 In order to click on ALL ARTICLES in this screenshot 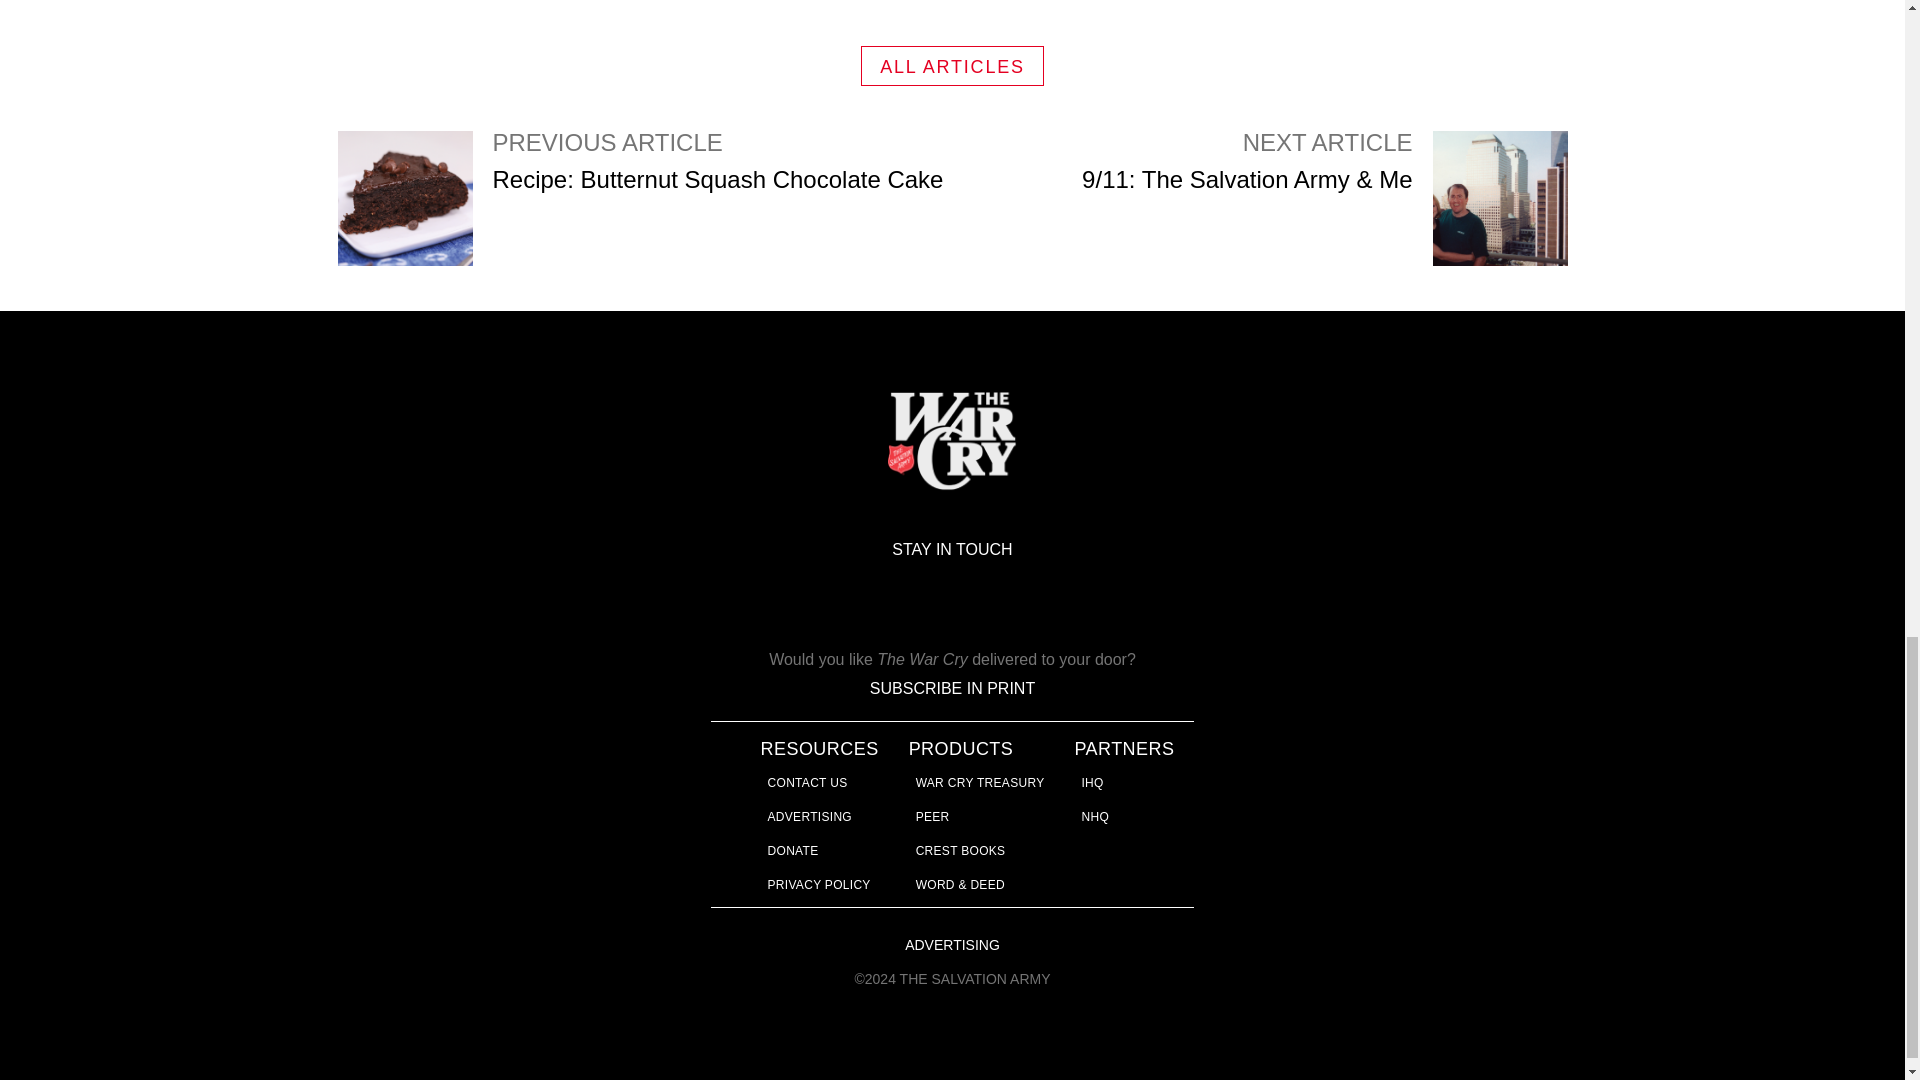, I will do `click(644, 198)`.